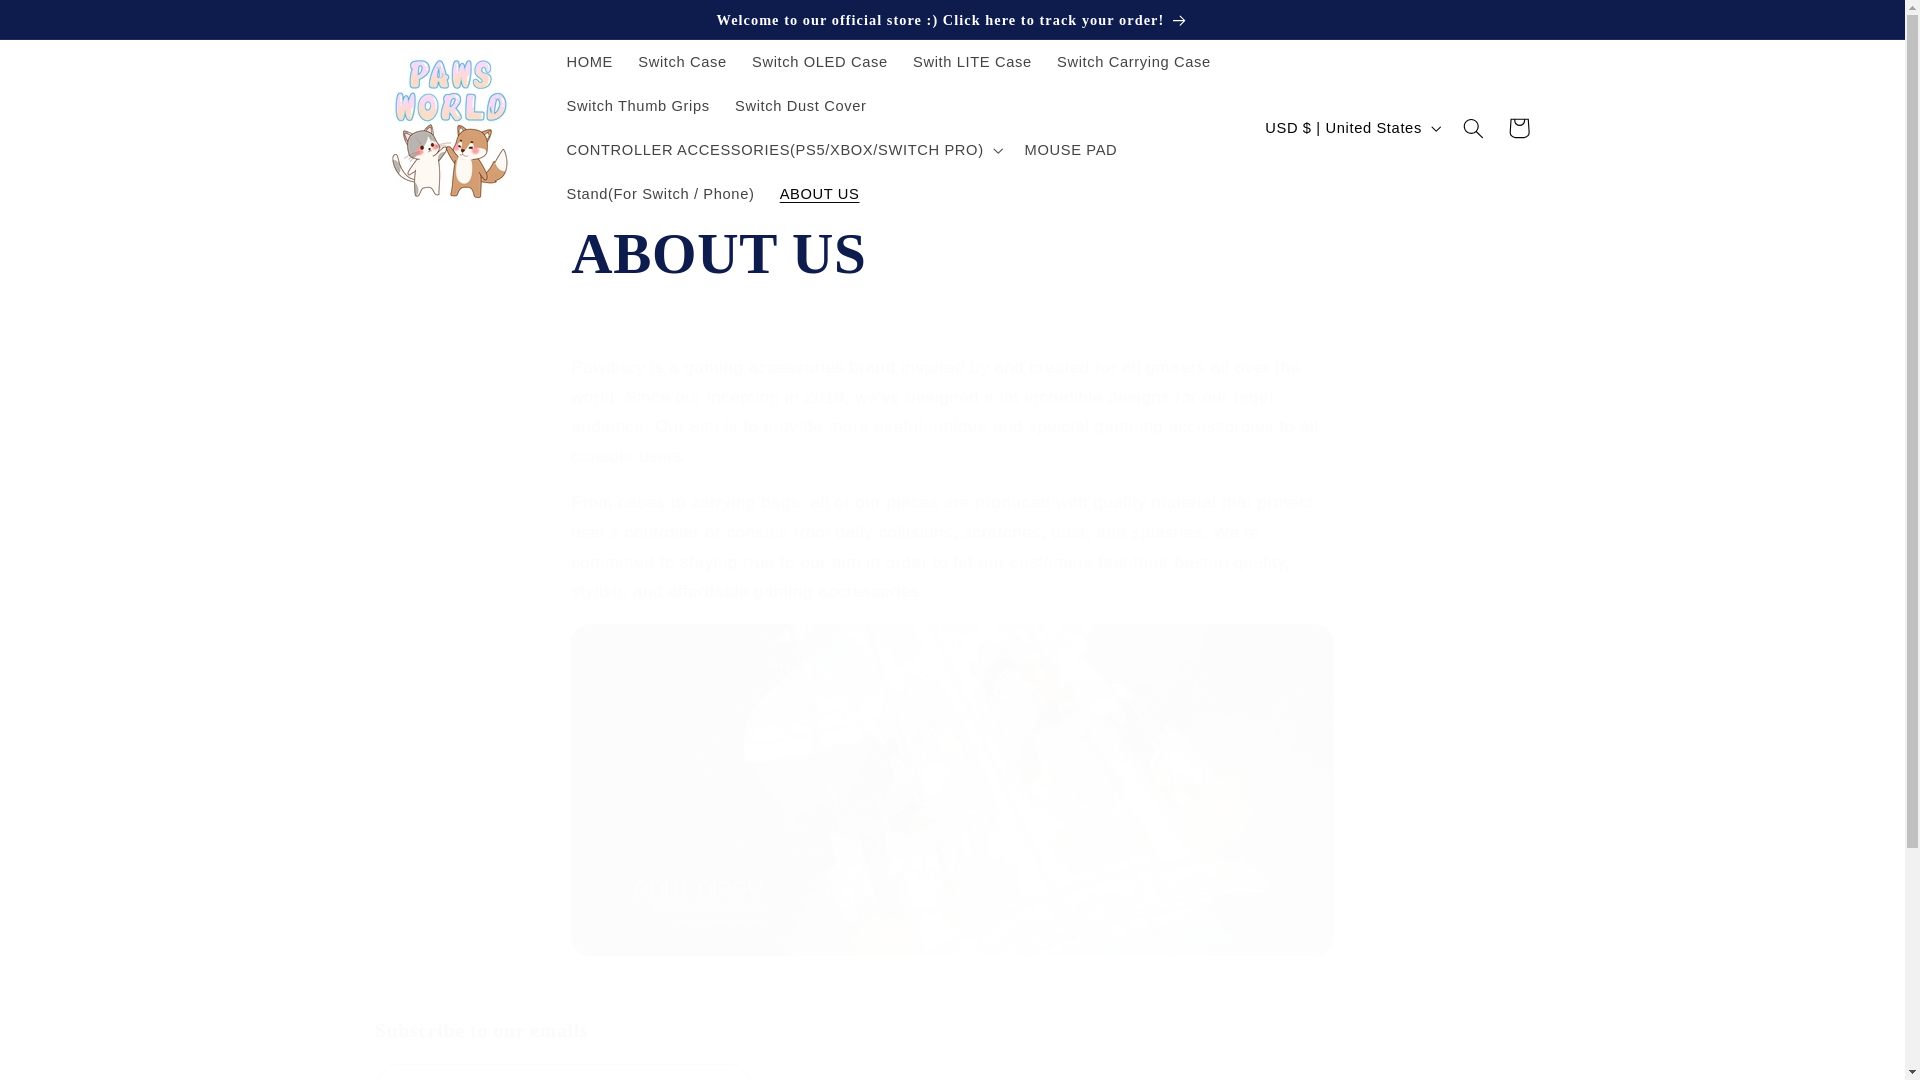  Describe the element at coordinates (820, 62) in the screenshot. I see `Skip to content` at that location.